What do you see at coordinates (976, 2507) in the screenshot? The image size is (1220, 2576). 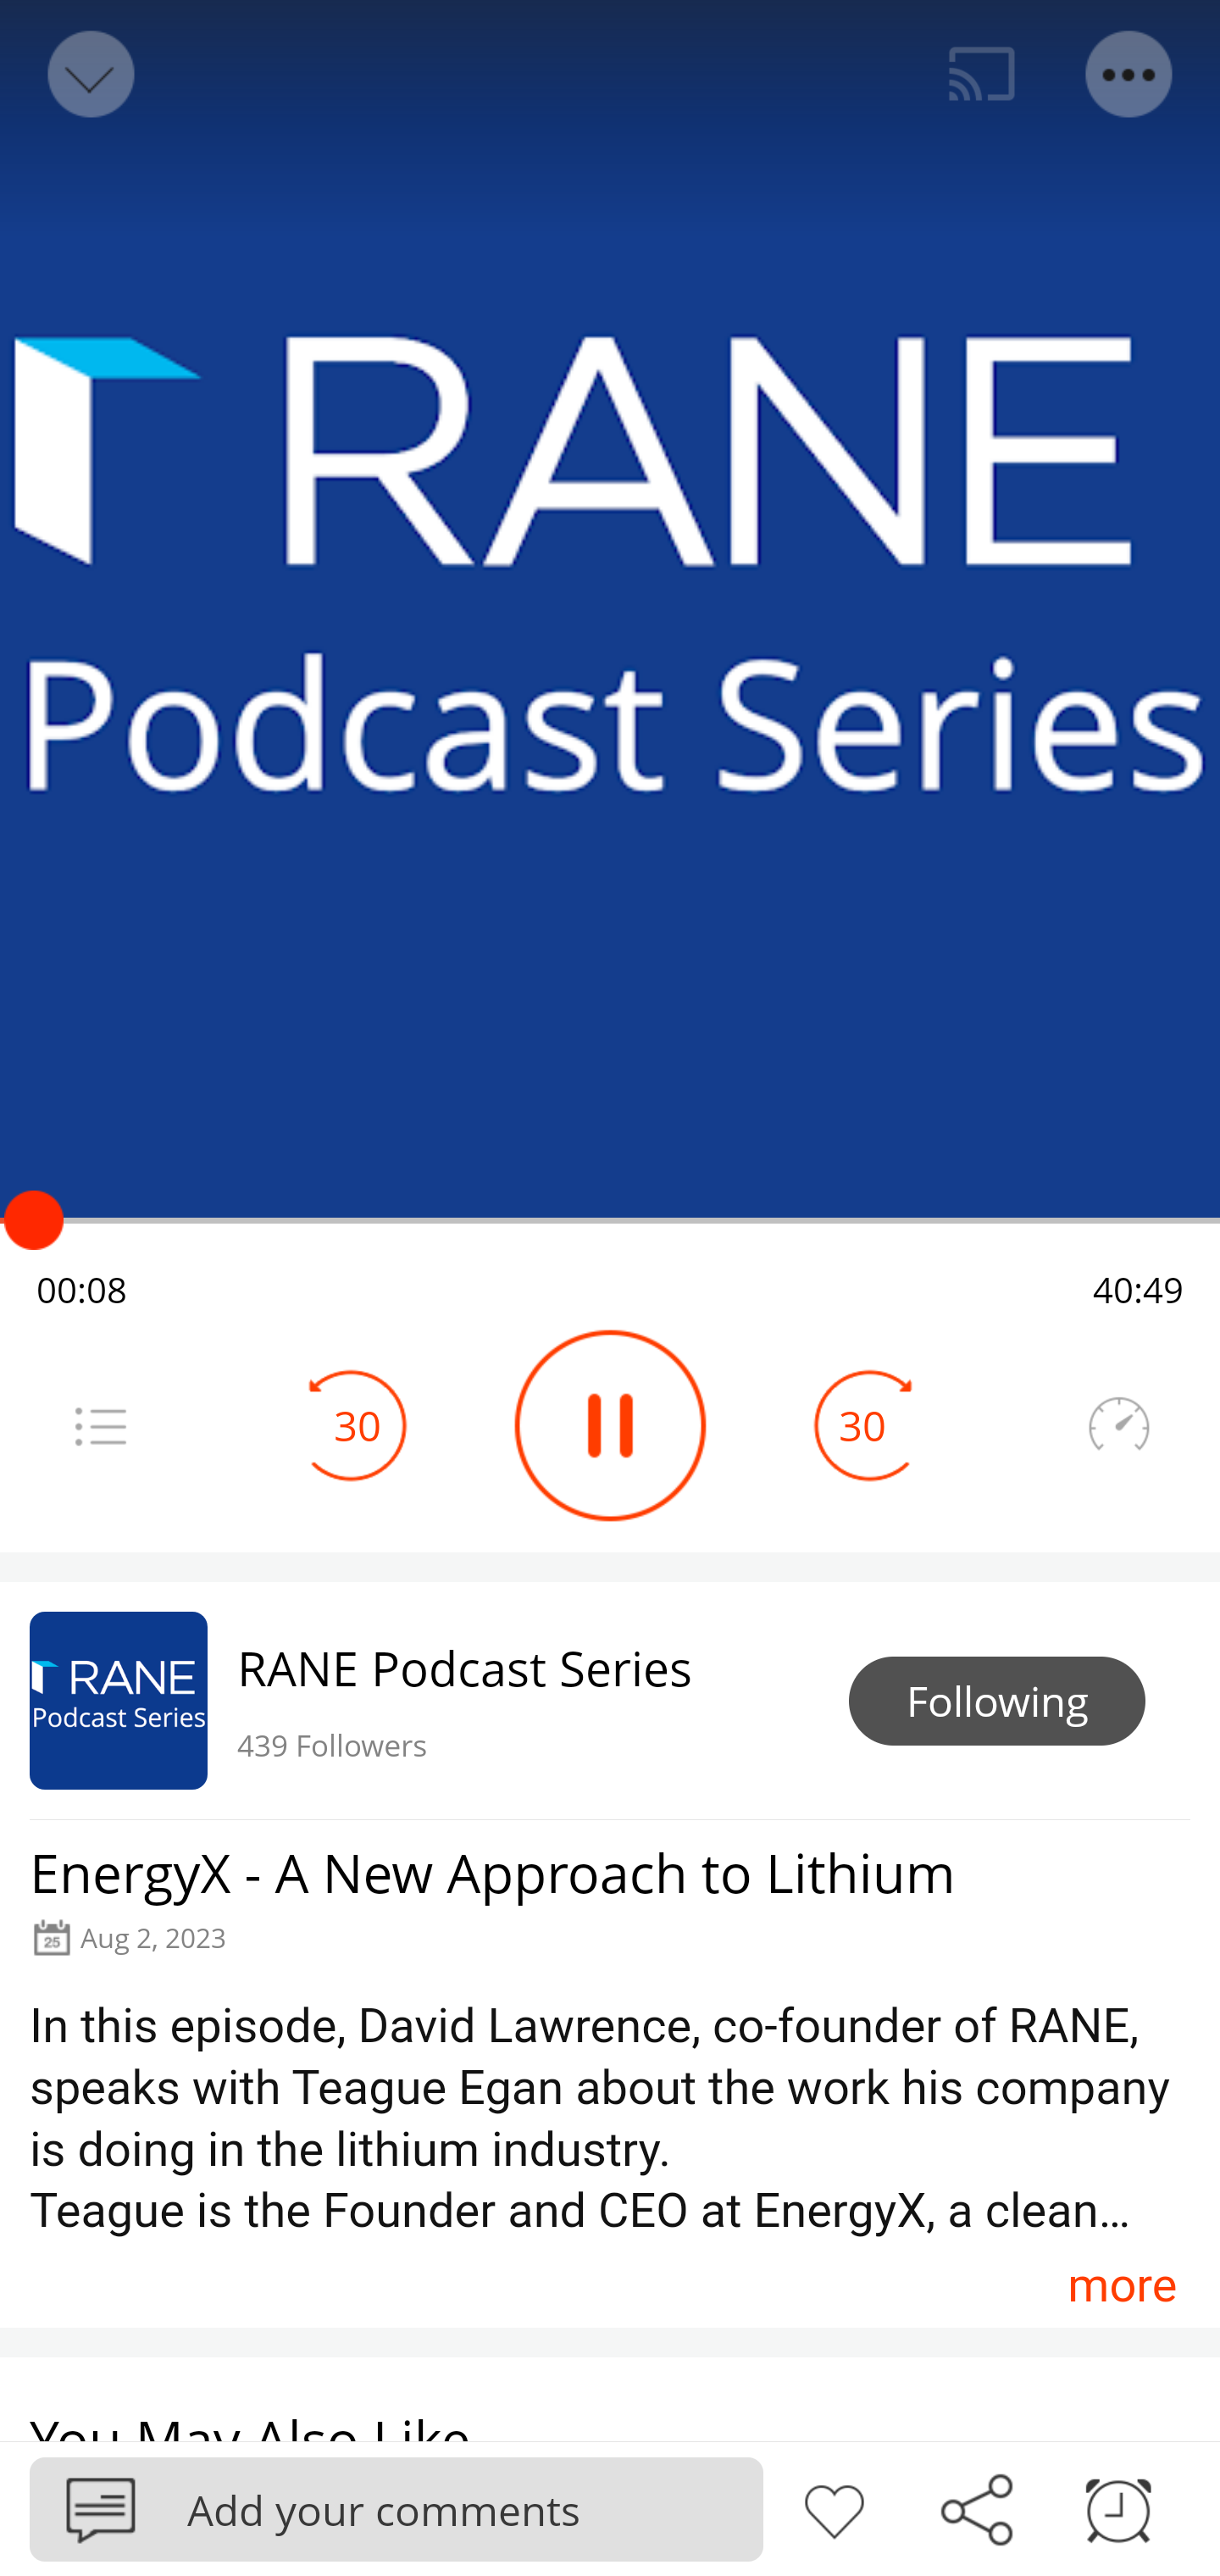 I see `Share` at bounding box center [976, 2507].